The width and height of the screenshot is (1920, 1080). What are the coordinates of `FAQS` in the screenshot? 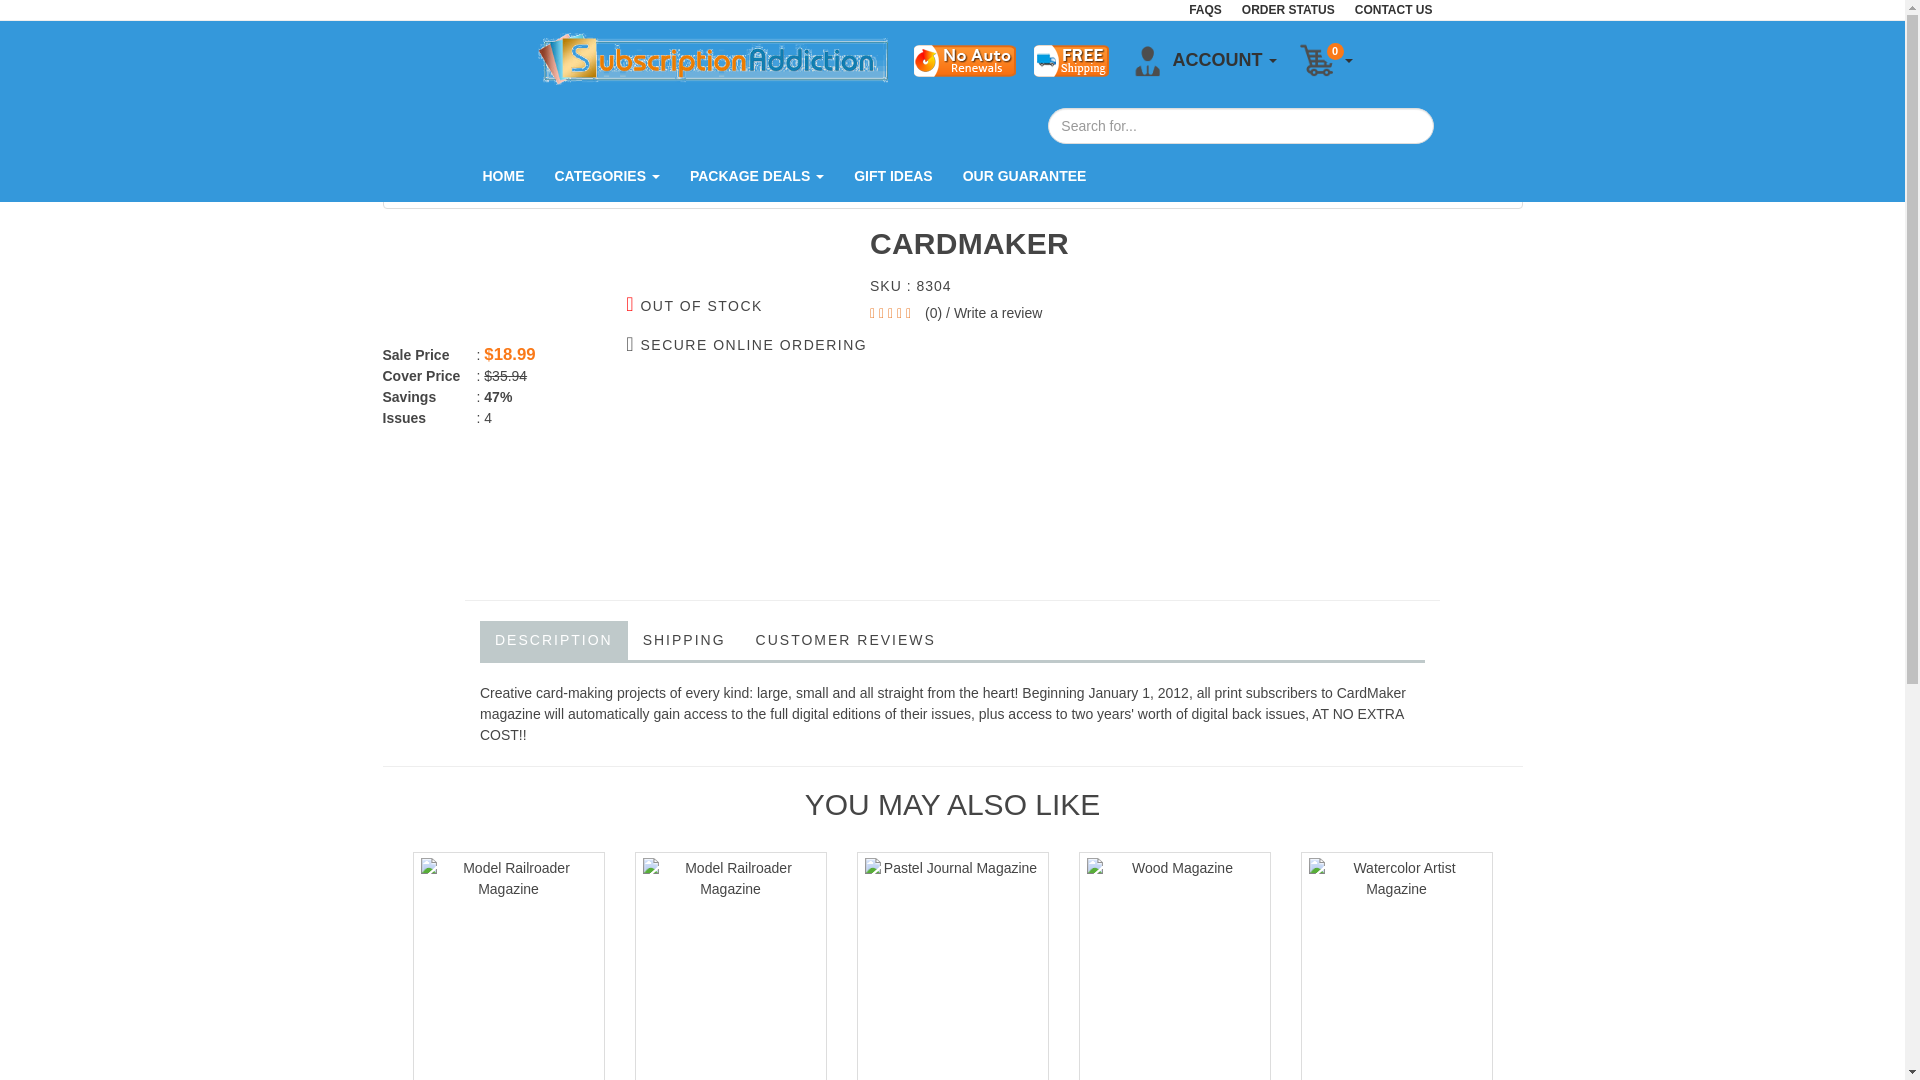 It's located at (1215, 10).